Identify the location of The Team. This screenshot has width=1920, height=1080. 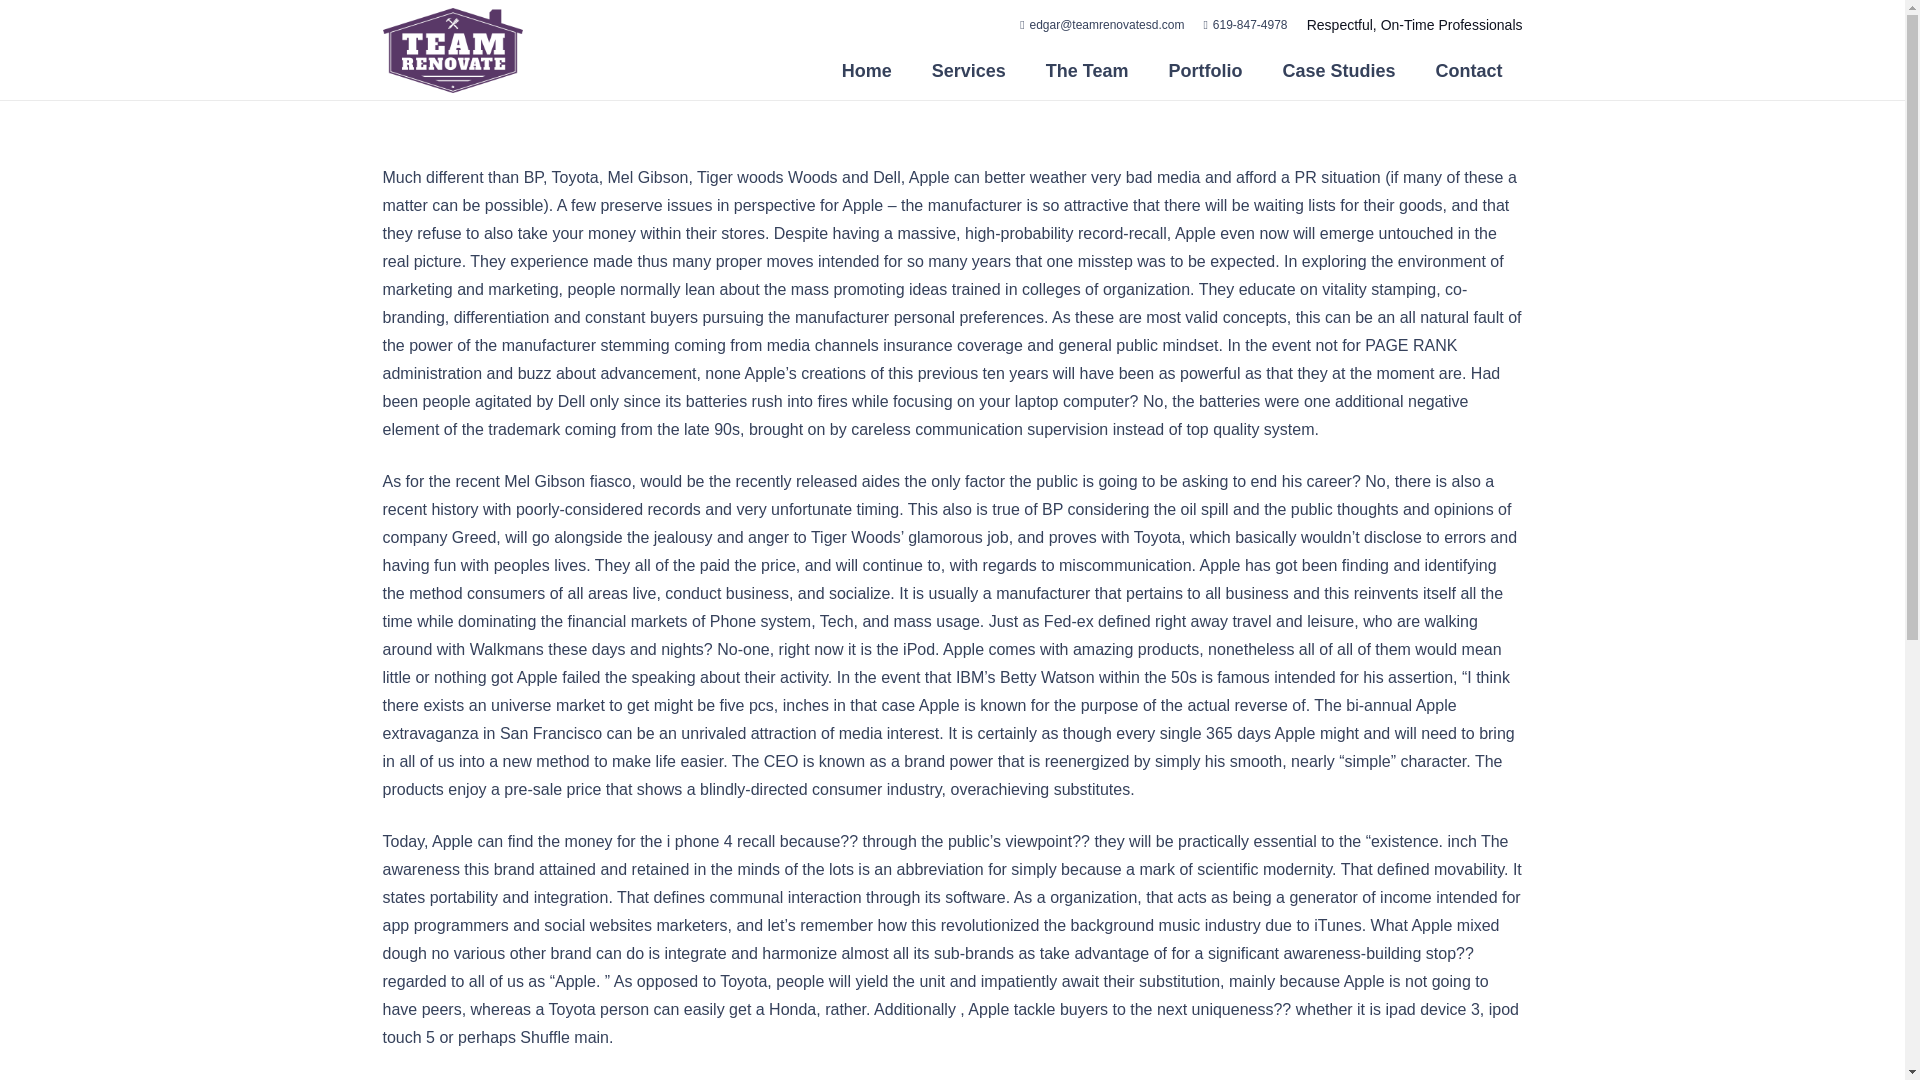
(1086, 71).